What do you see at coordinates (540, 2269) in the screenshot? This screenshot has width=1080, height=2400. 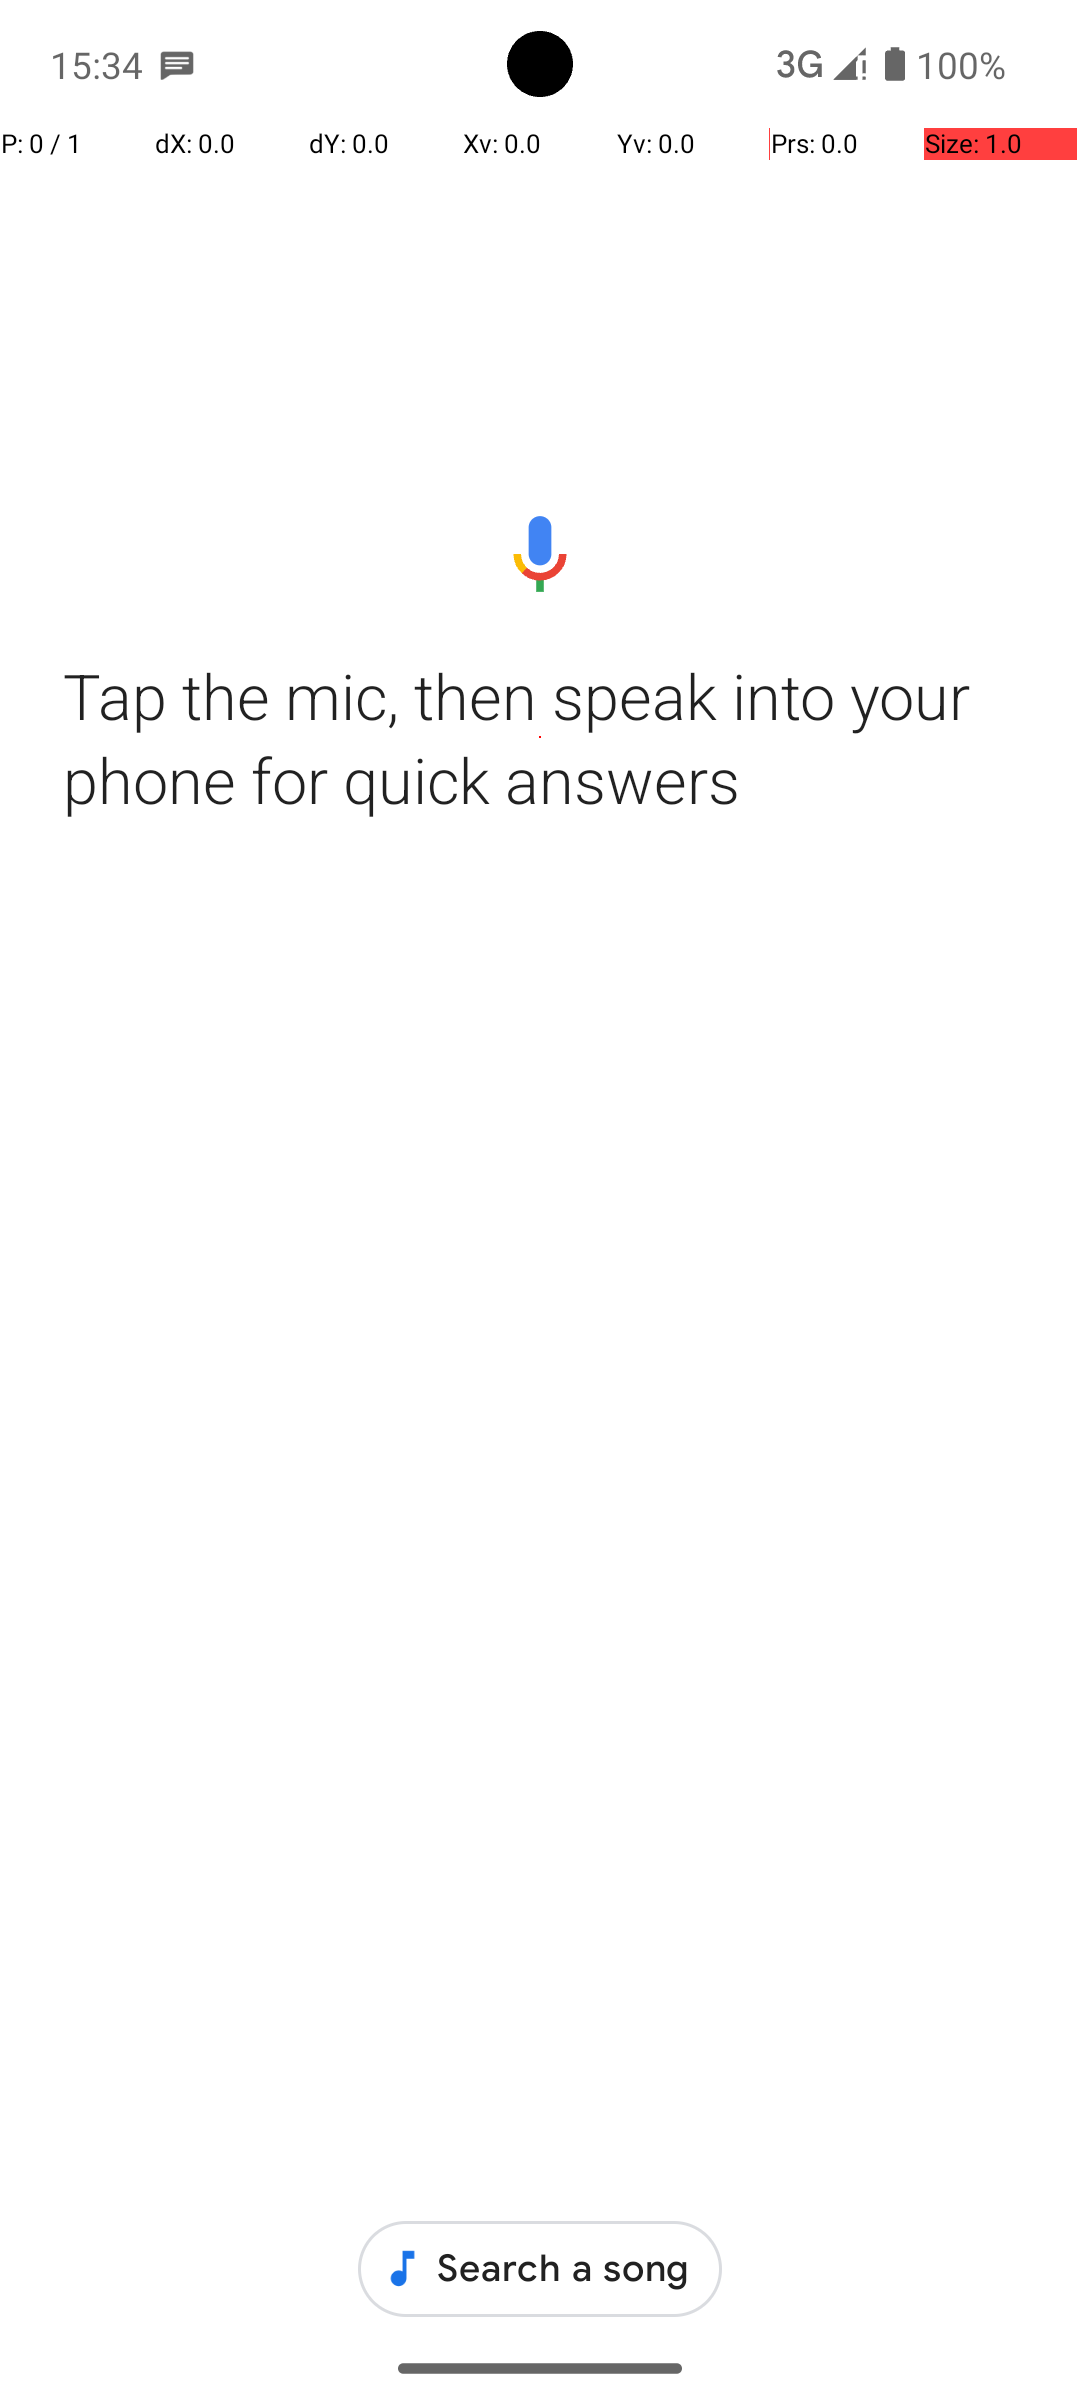 I see `Search a song` at bounding box center [540, 2269].